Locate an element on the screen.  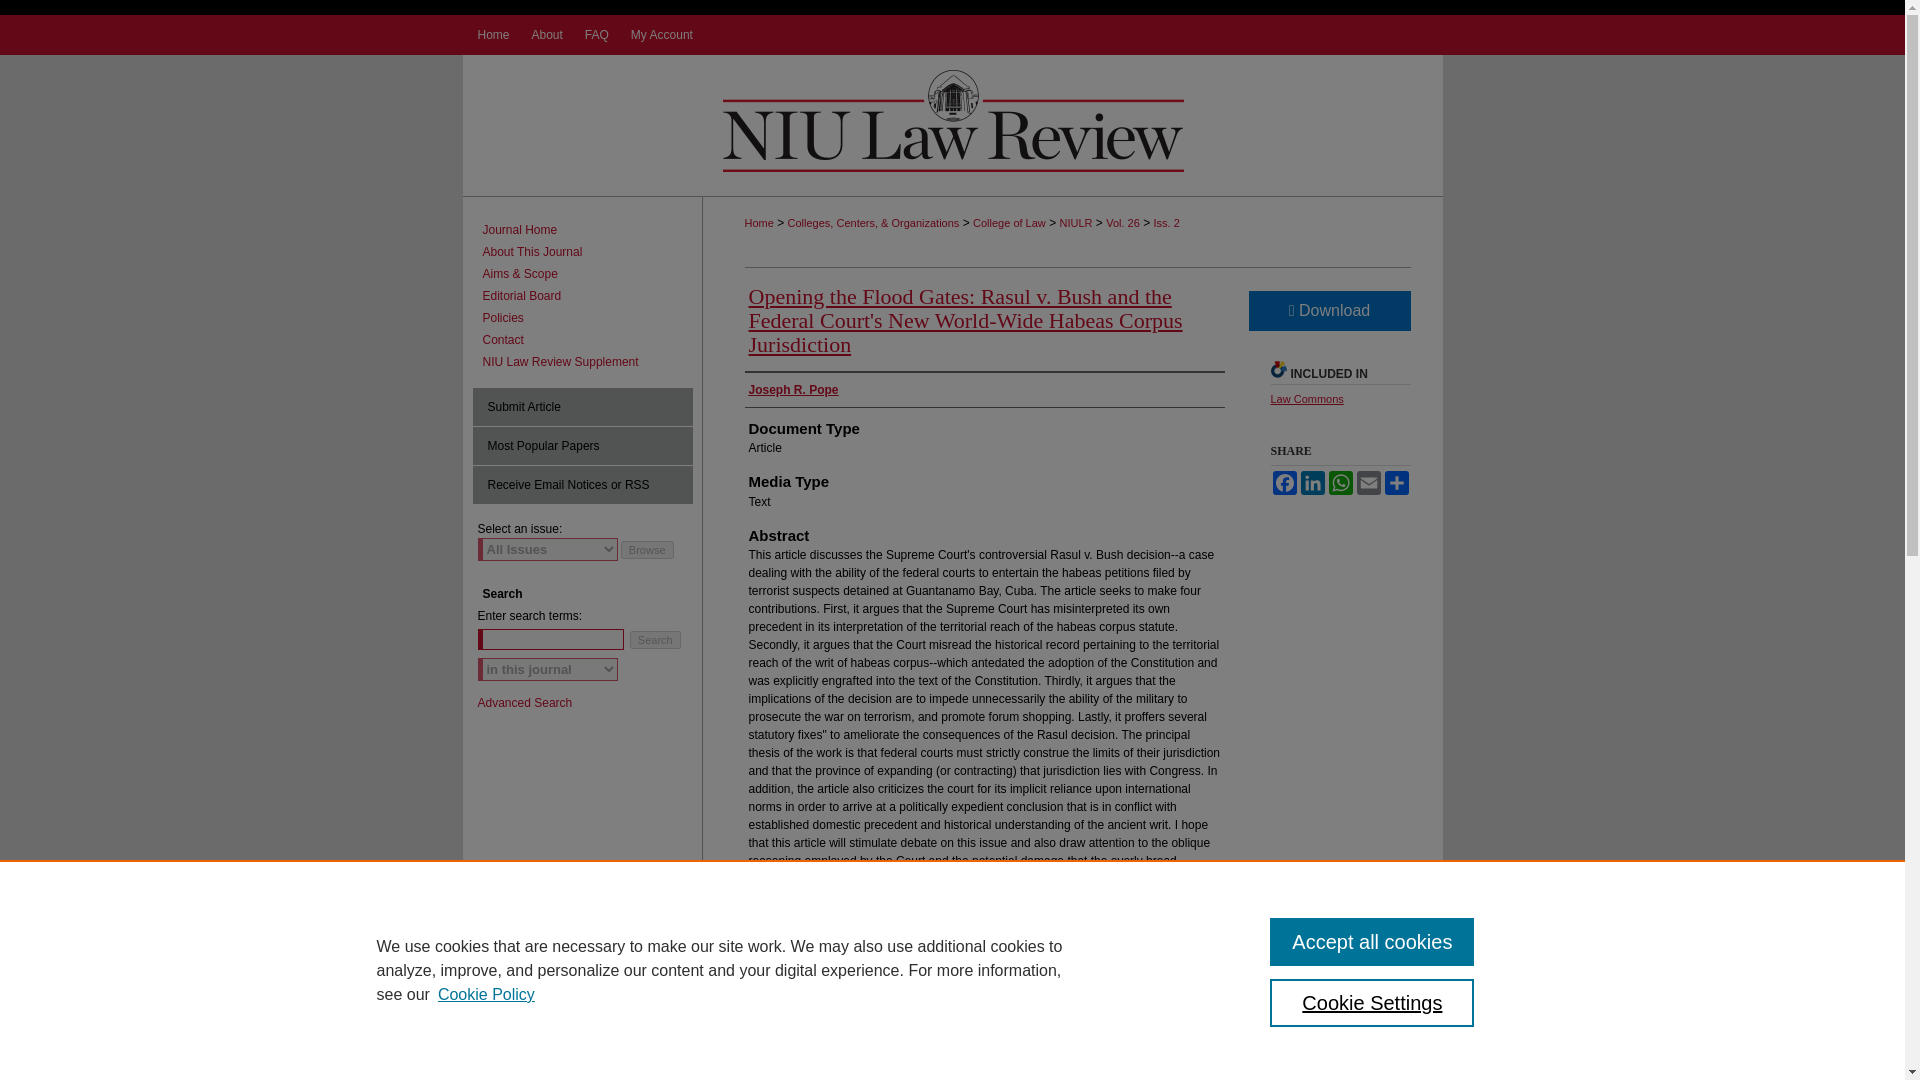
Law Commons is located at coordinates (1306, 399).